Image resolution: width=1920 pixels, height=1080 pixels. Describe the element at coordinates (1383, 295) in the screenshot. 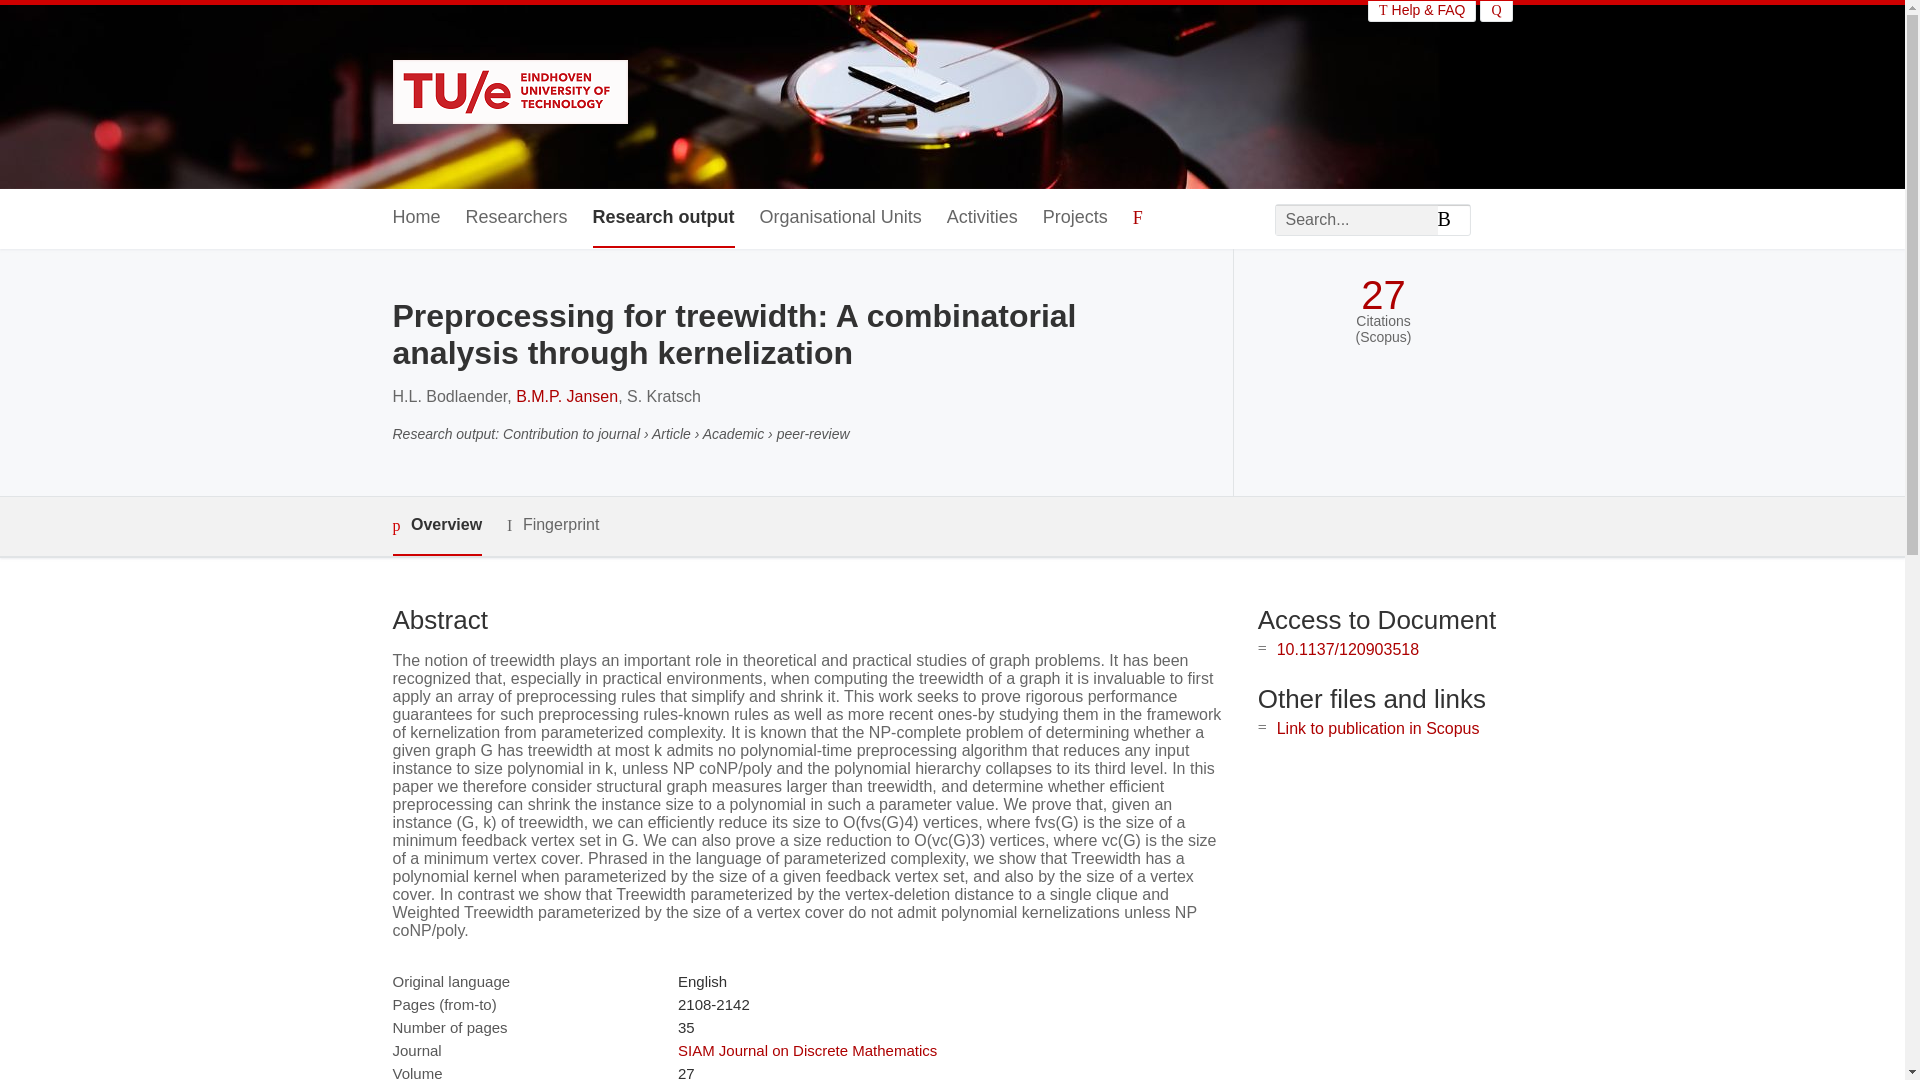

I see `27` at that location.